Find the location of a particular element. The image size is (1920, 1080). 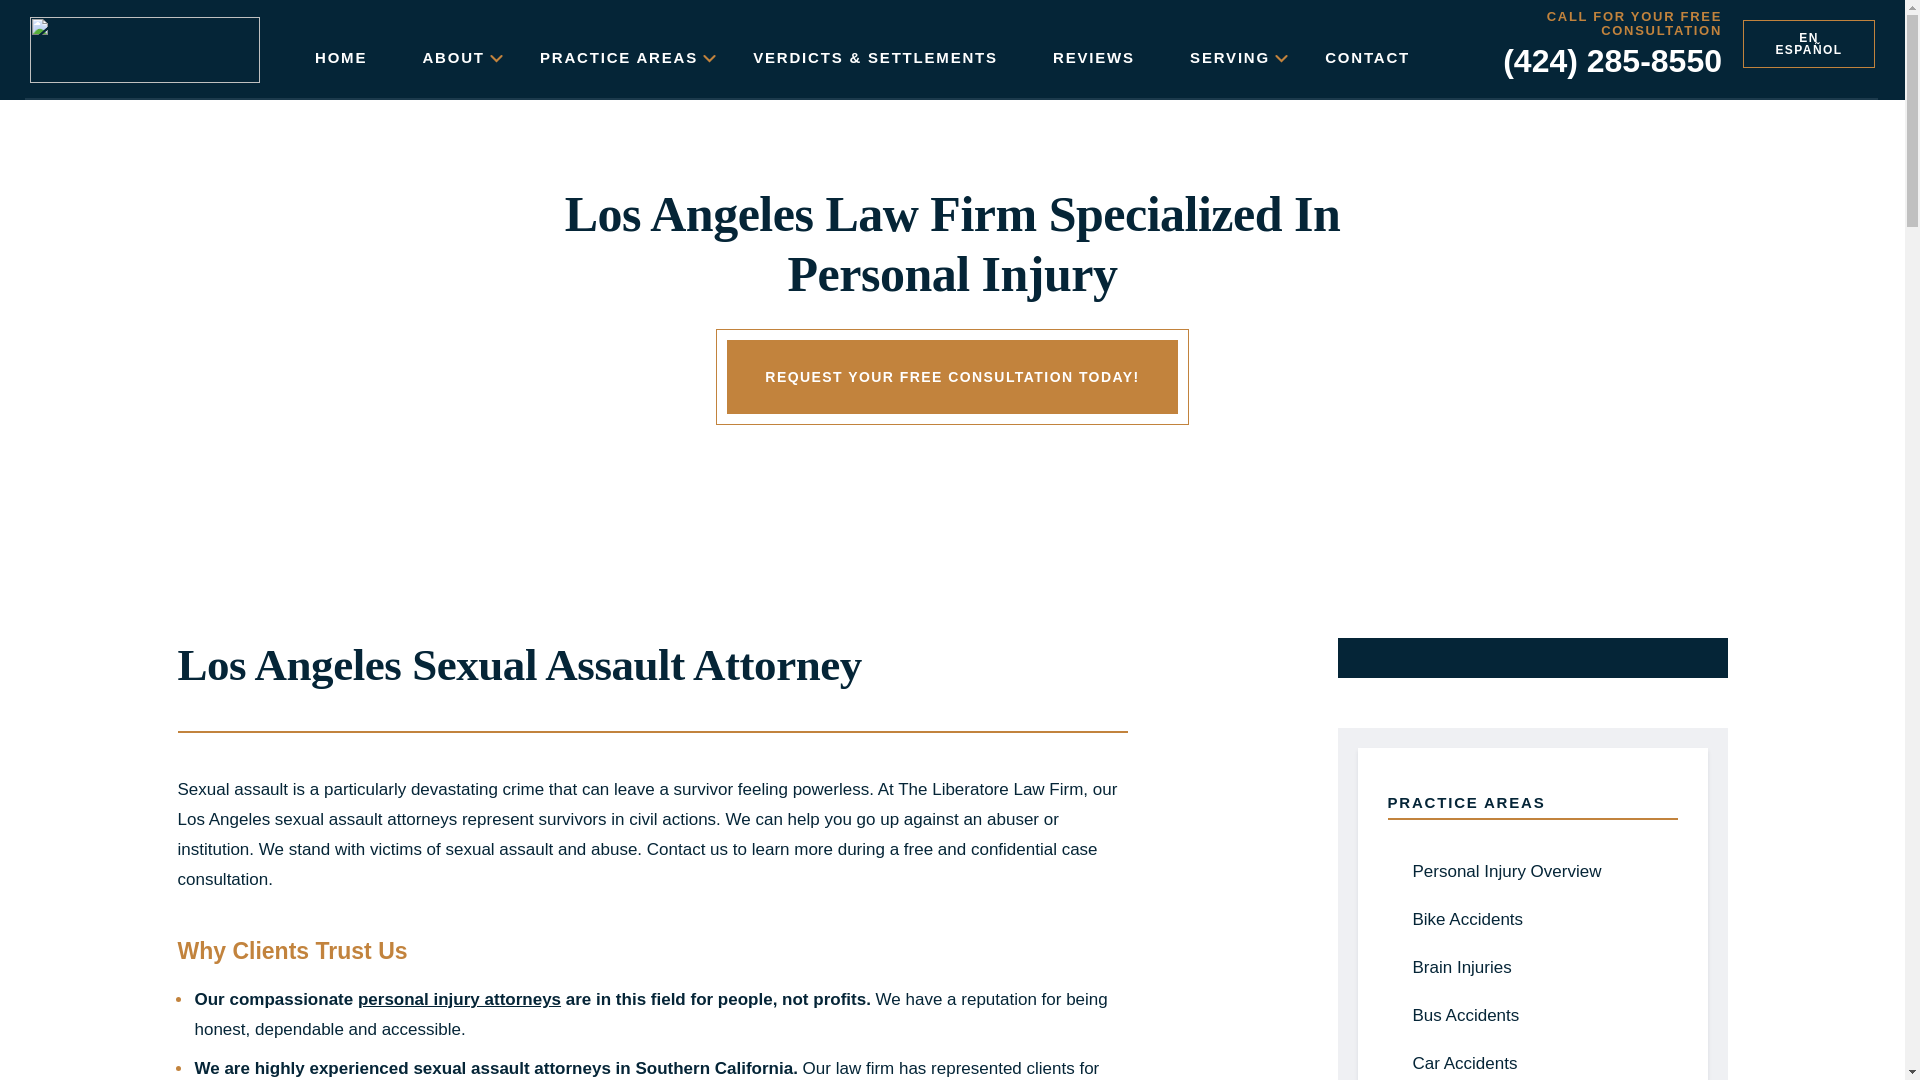

Personal Injury Overview is located at coordinates (1532, 872).